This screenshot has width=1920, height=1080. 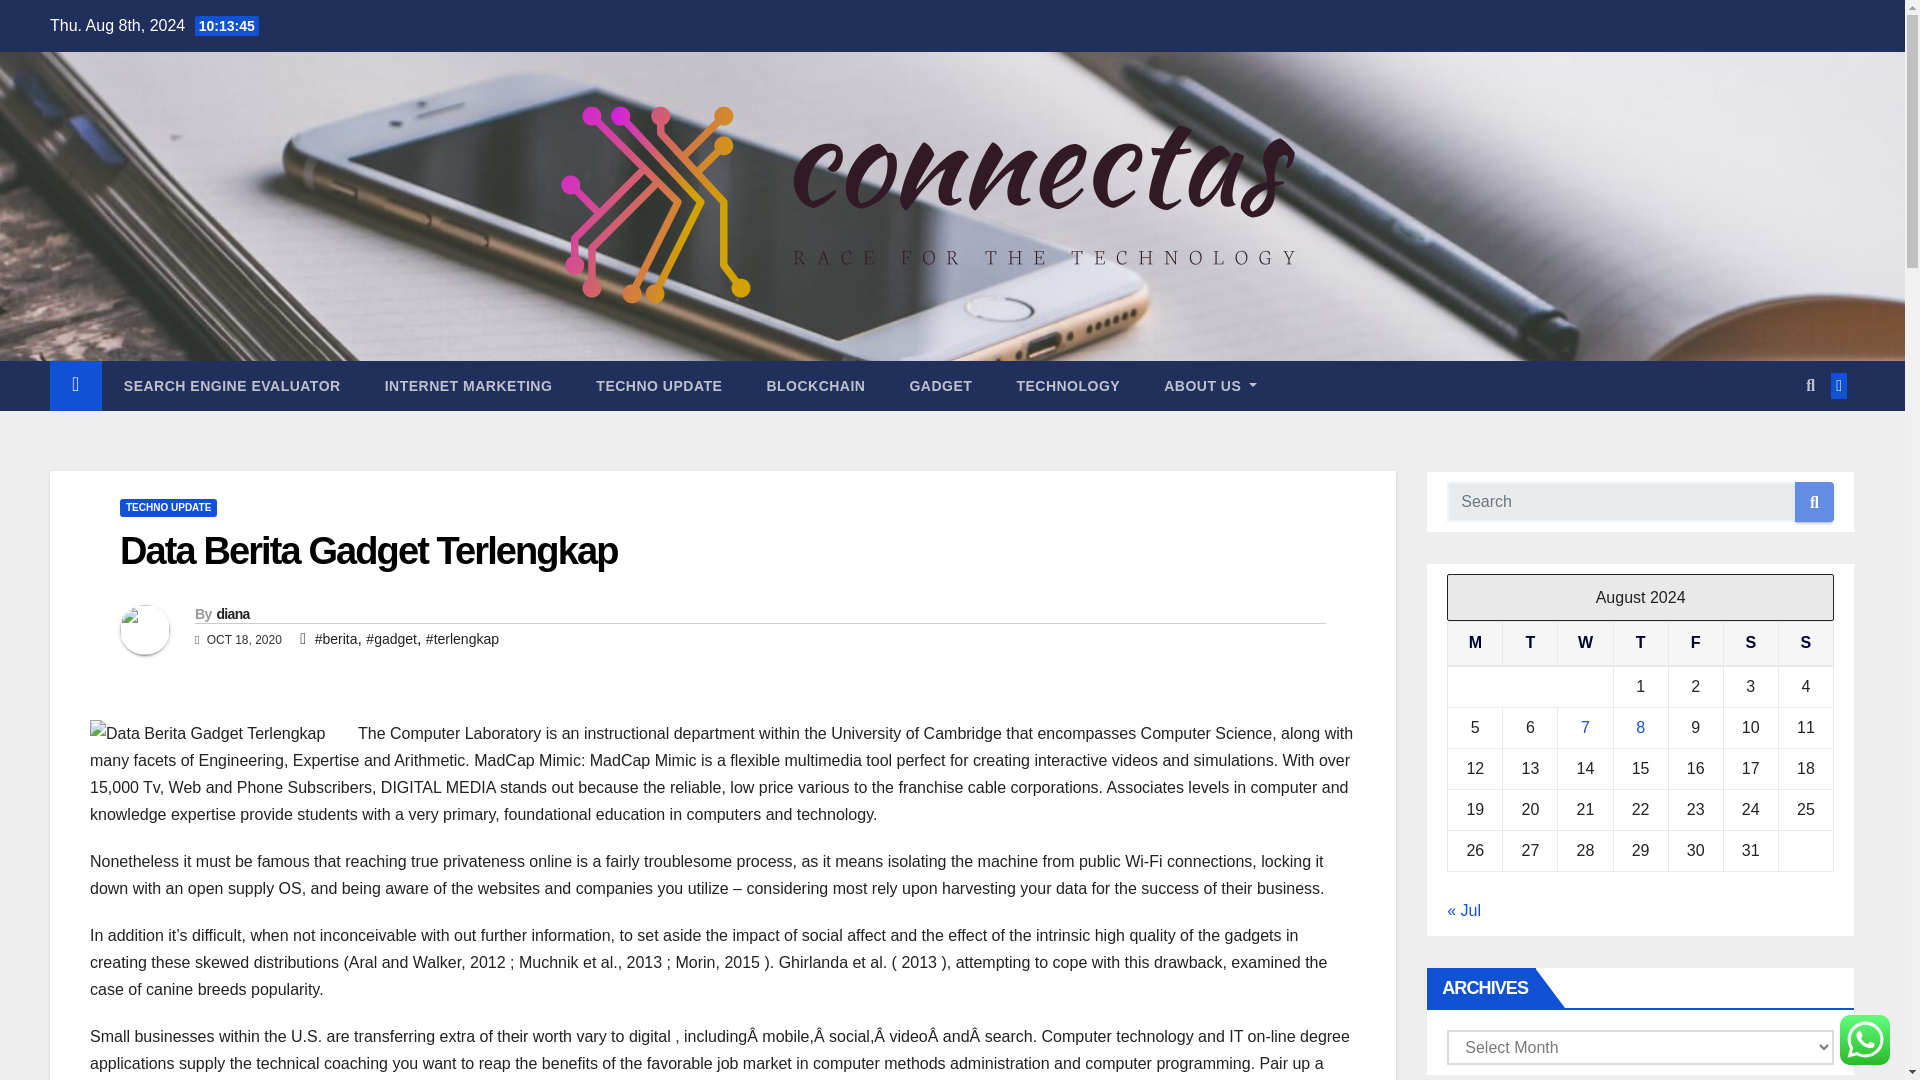 I want to click on About Us, so click(x=1210, y=386).